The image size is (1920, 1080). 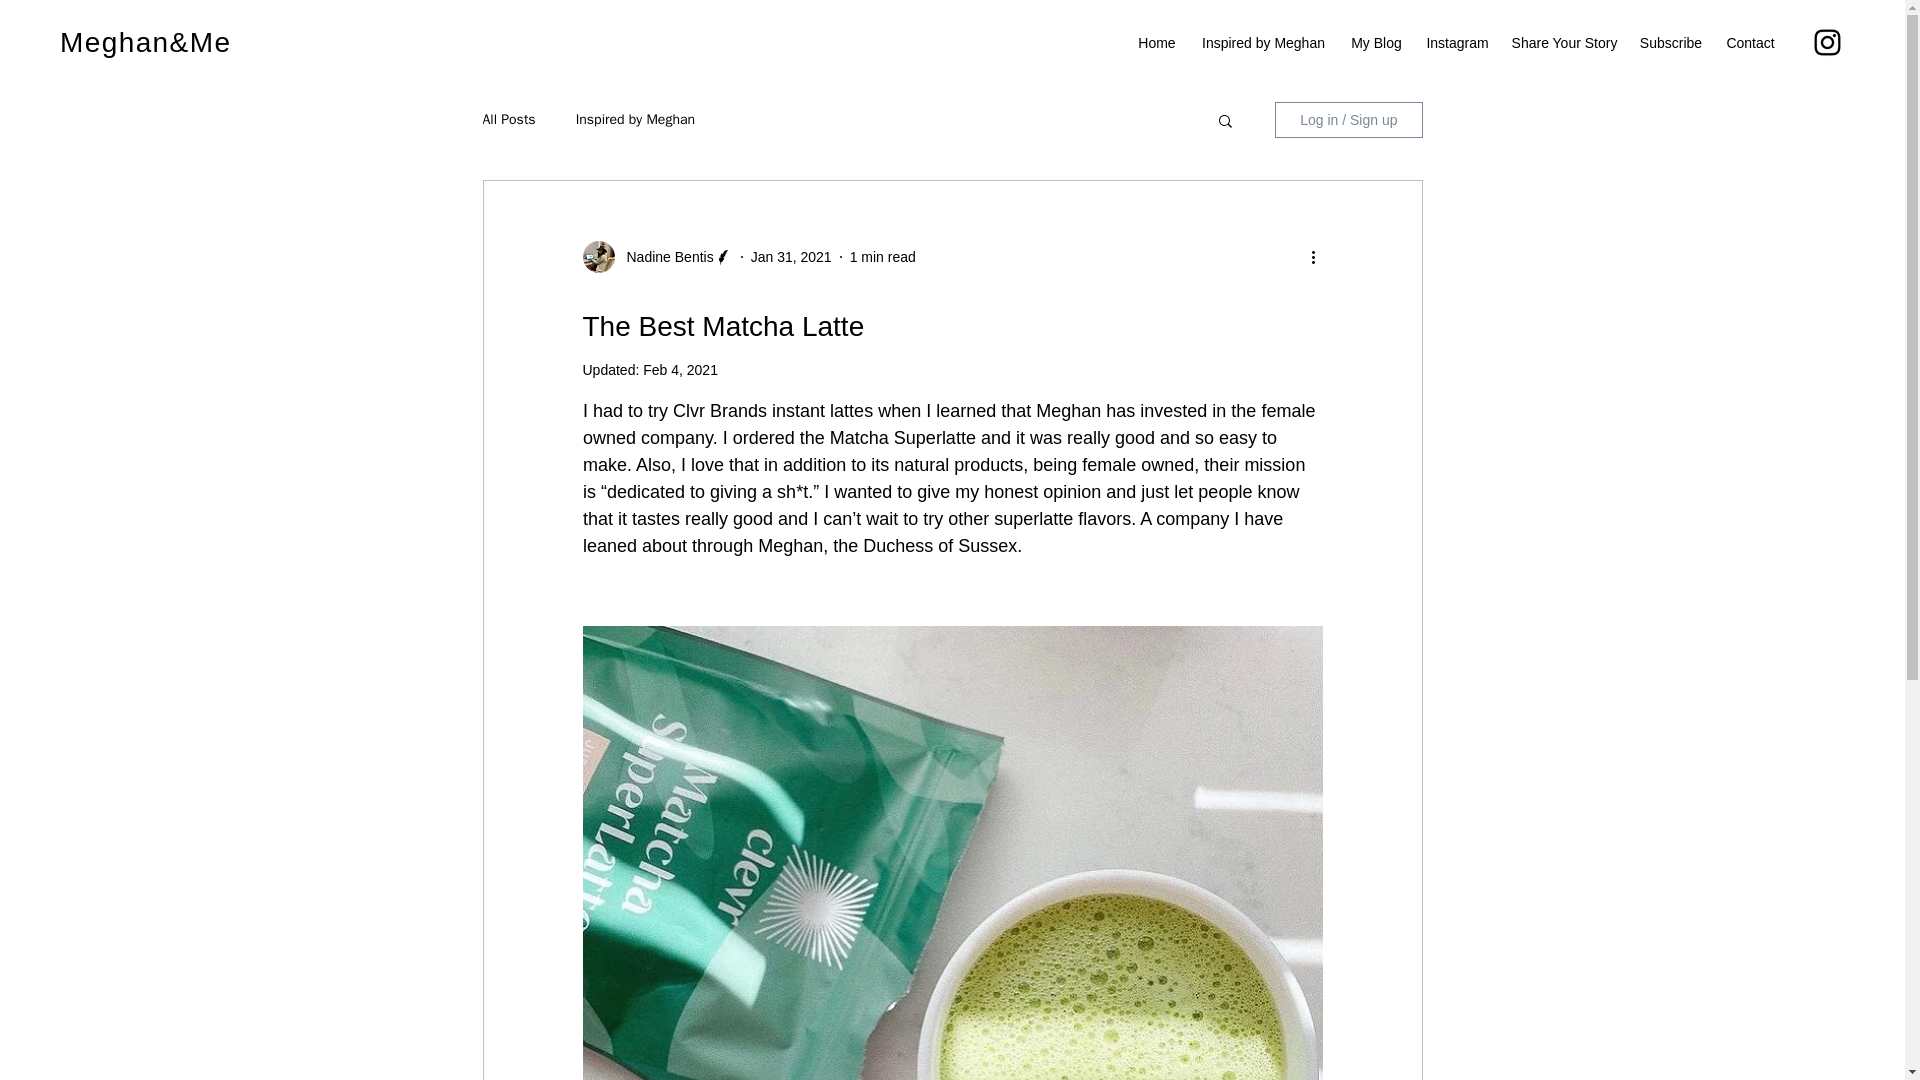 I want to click on My Blog, so click(x=1376, y=43).